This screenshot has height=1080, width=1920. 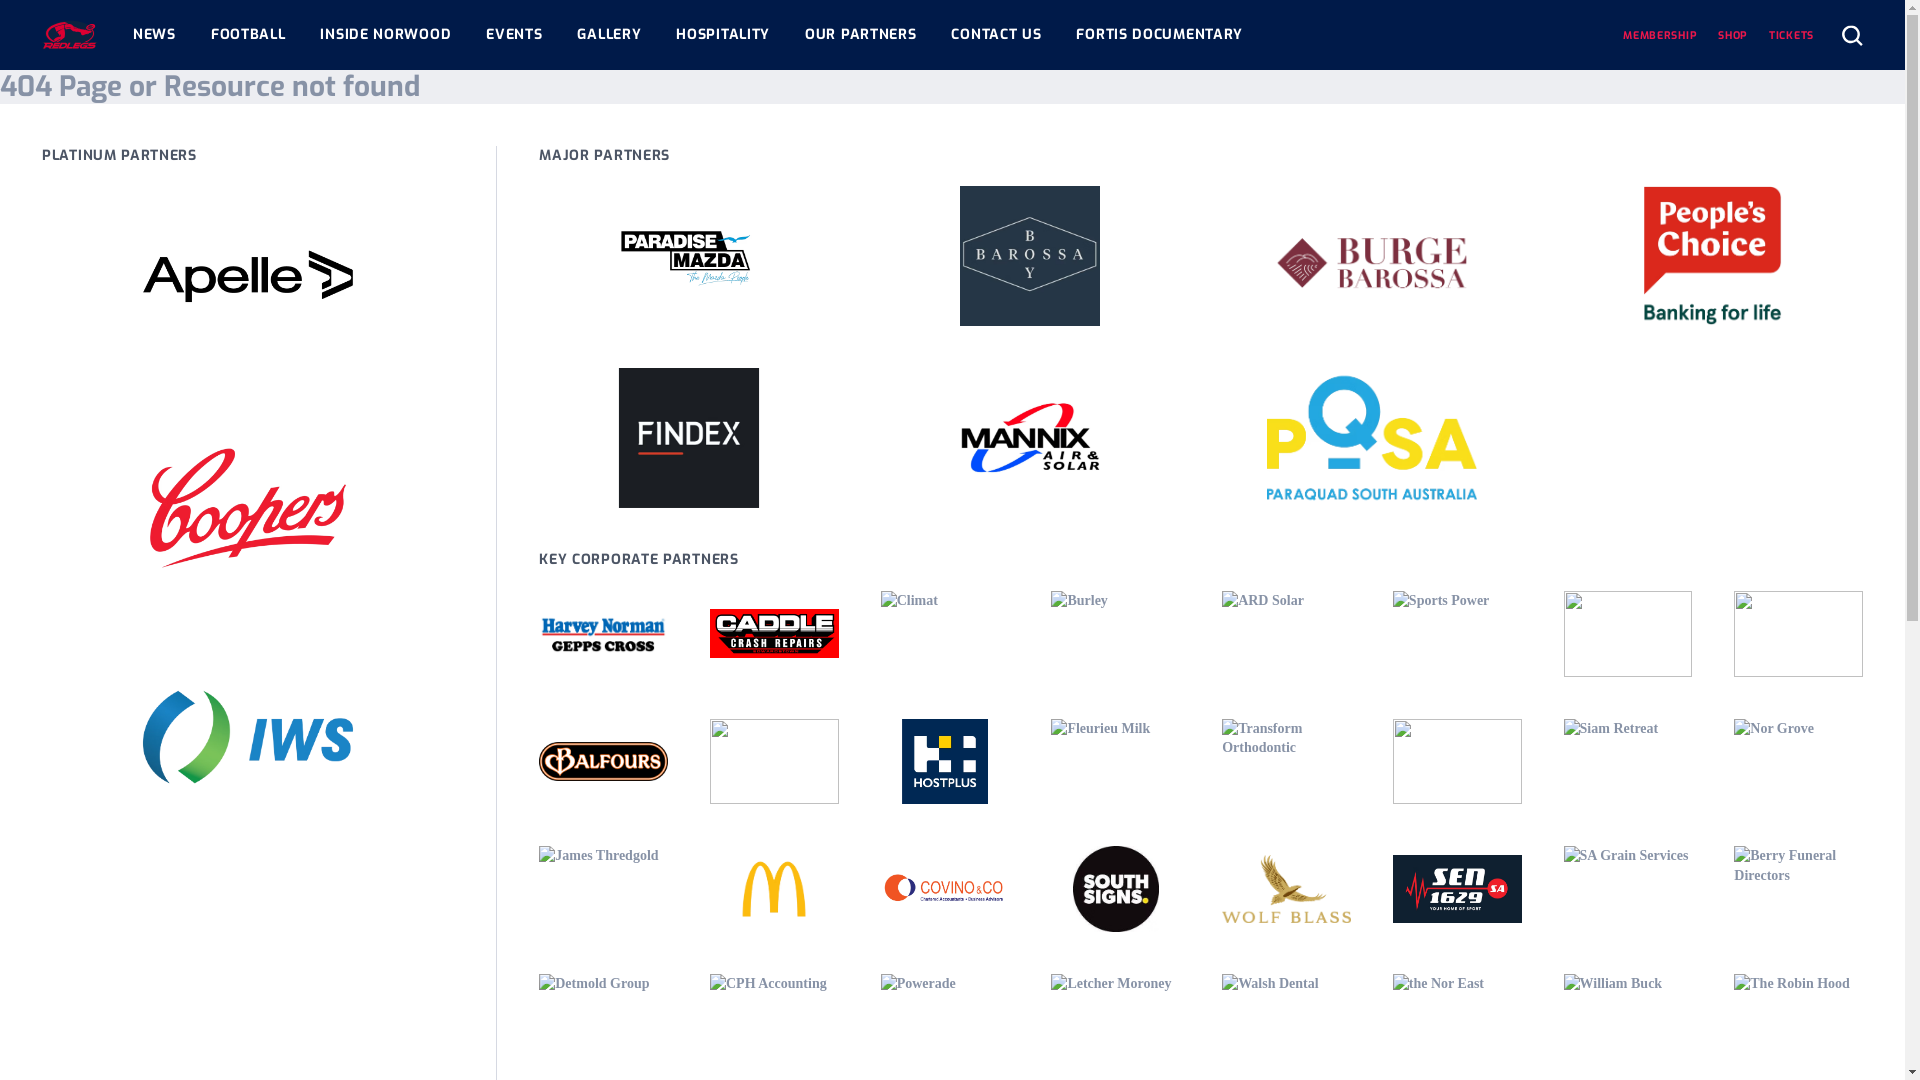 What do you see at coordinates (514, 35) in the screenshot?
I see `EVENTS` at bounding box center [514, 35].